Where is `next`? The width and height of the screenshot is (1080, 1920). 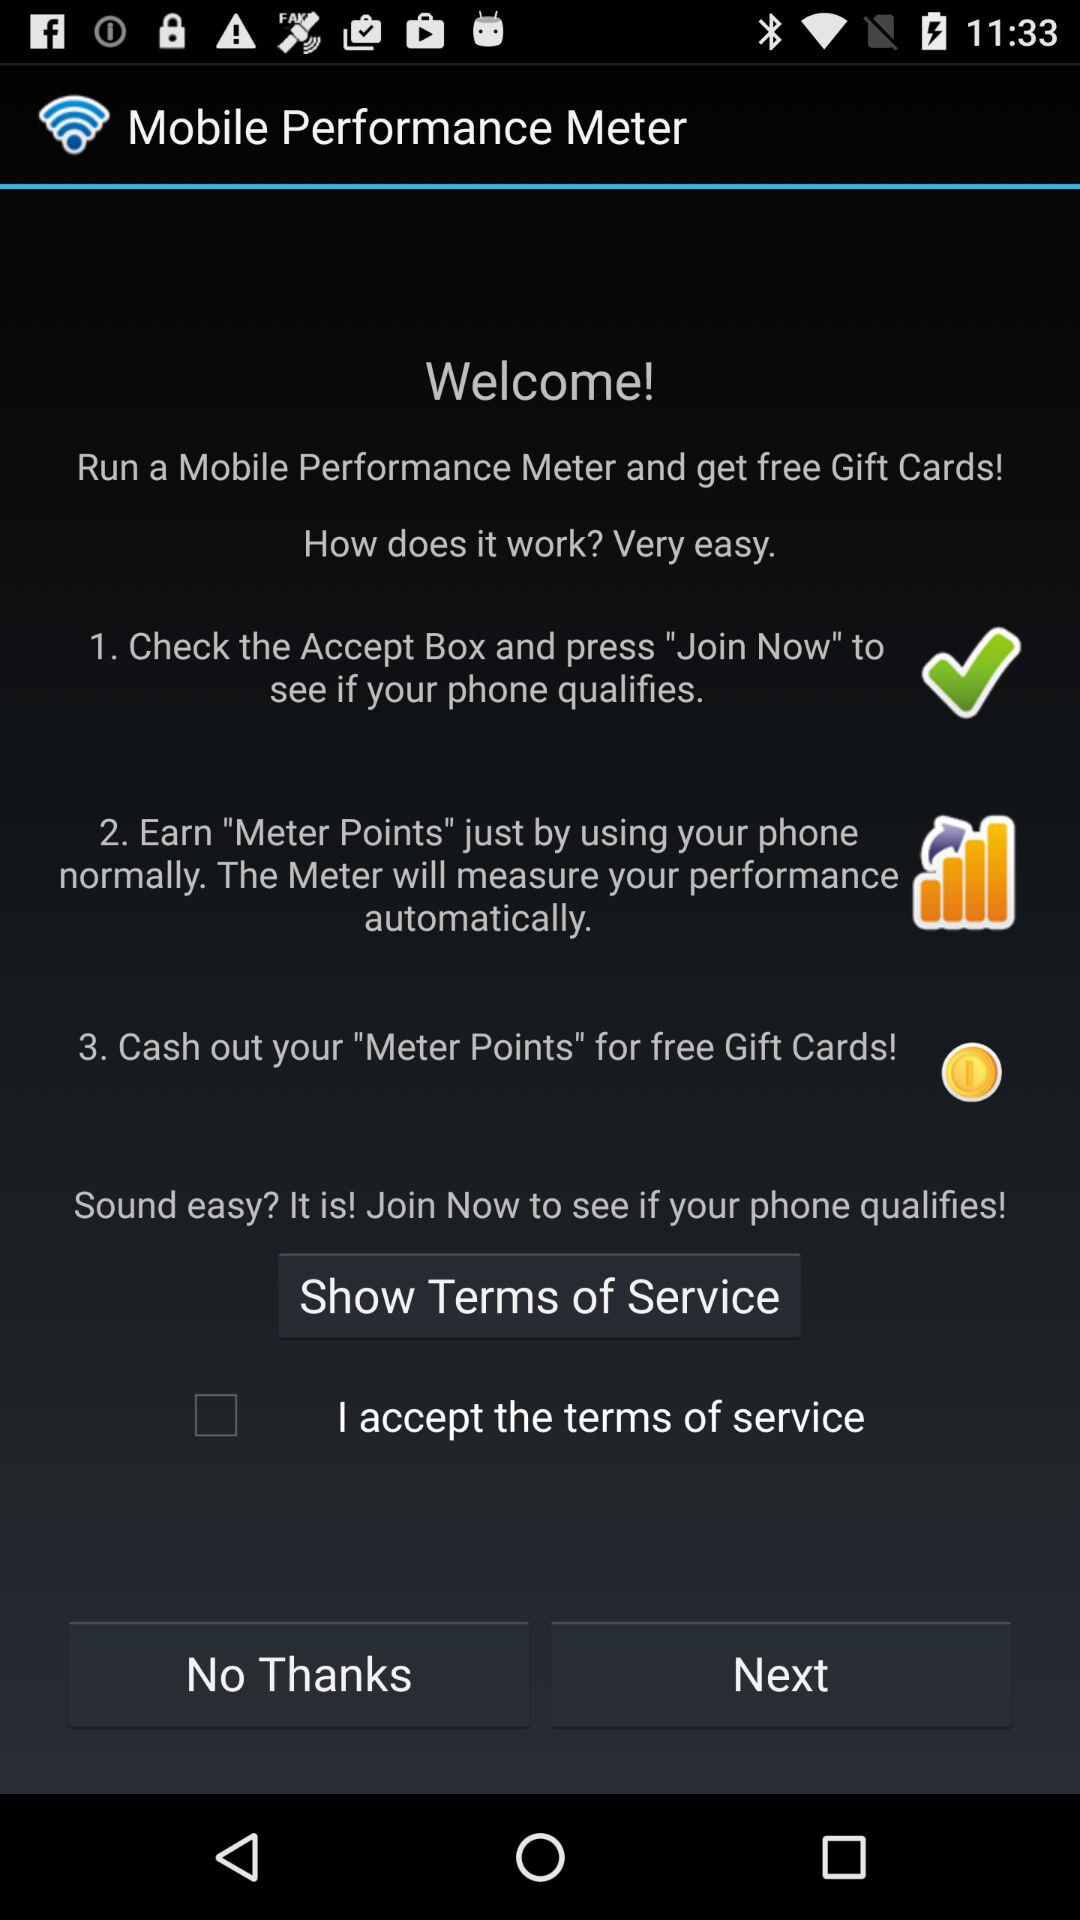
next is located at coordinates (780, 1672).